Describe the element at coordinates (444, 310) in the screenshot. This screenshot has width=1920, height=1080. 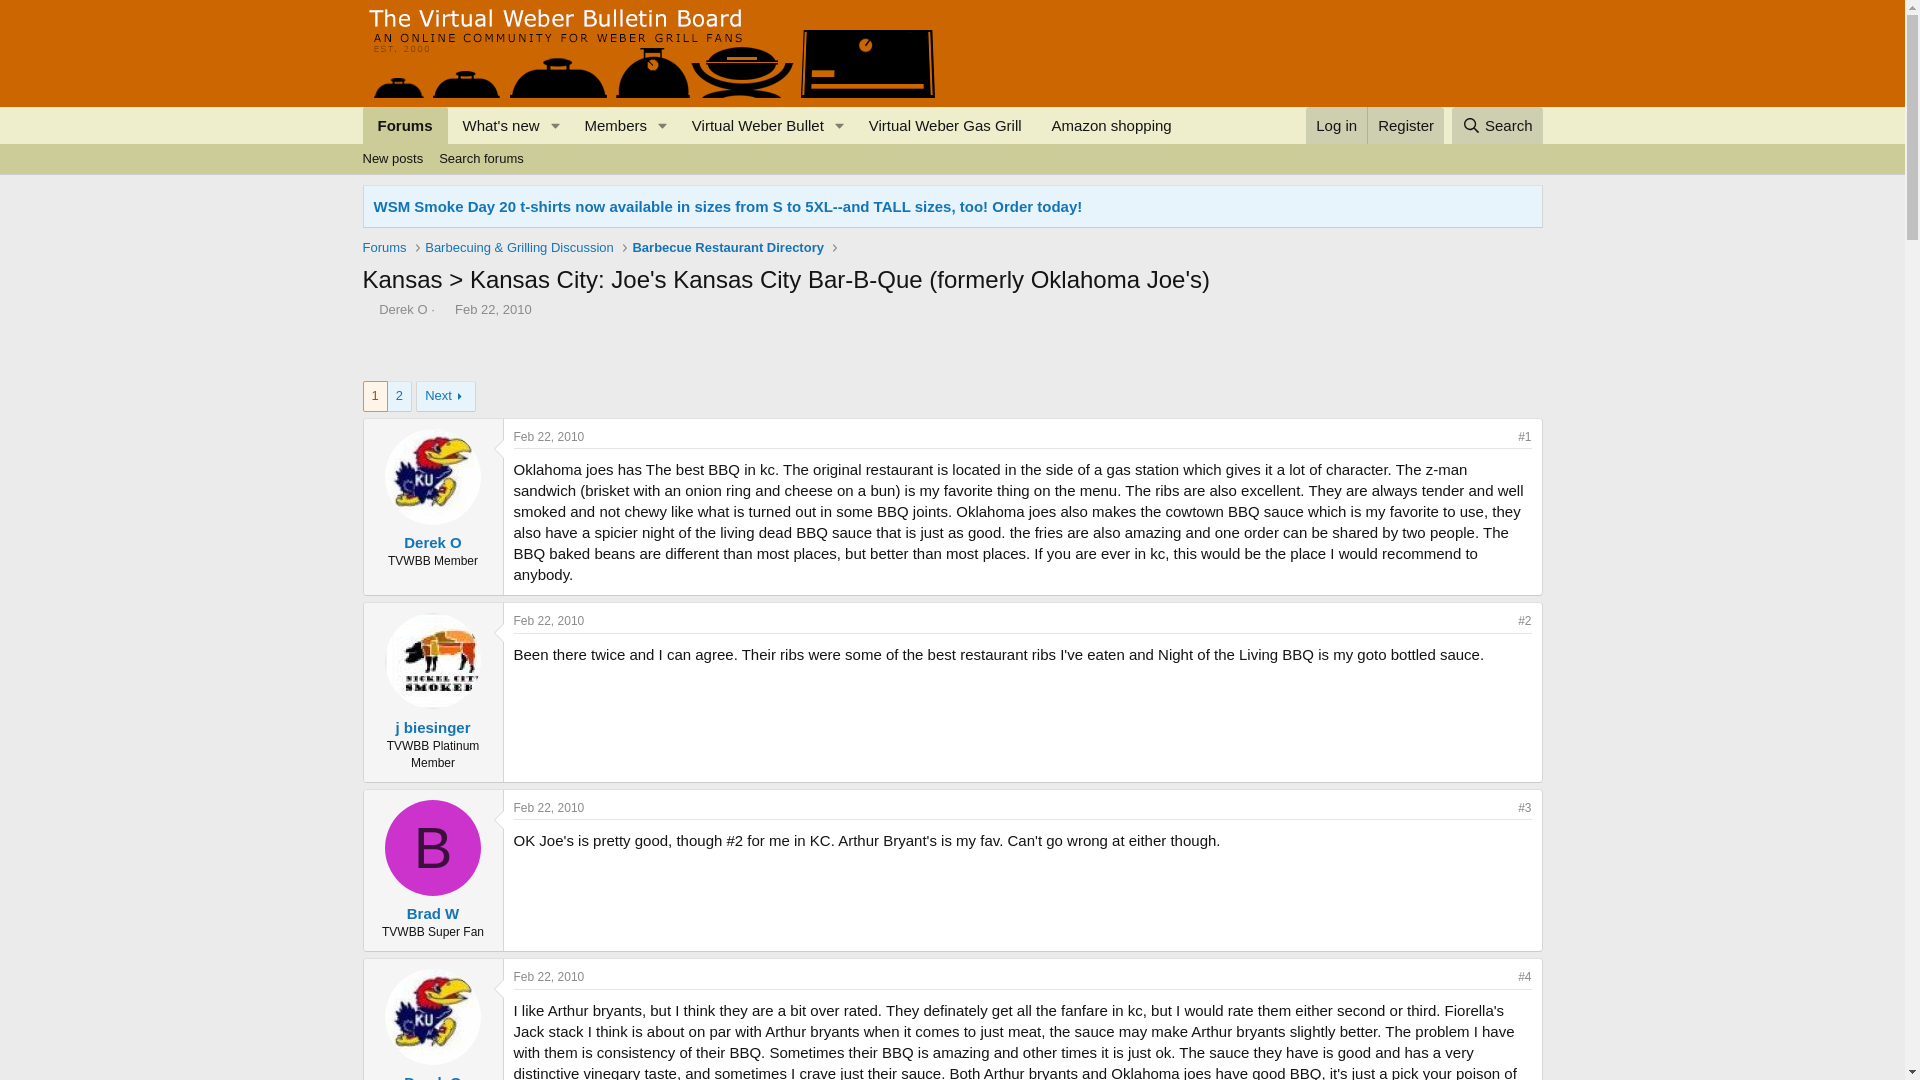
I see `Virtual Weber Gas Grill` at that location.